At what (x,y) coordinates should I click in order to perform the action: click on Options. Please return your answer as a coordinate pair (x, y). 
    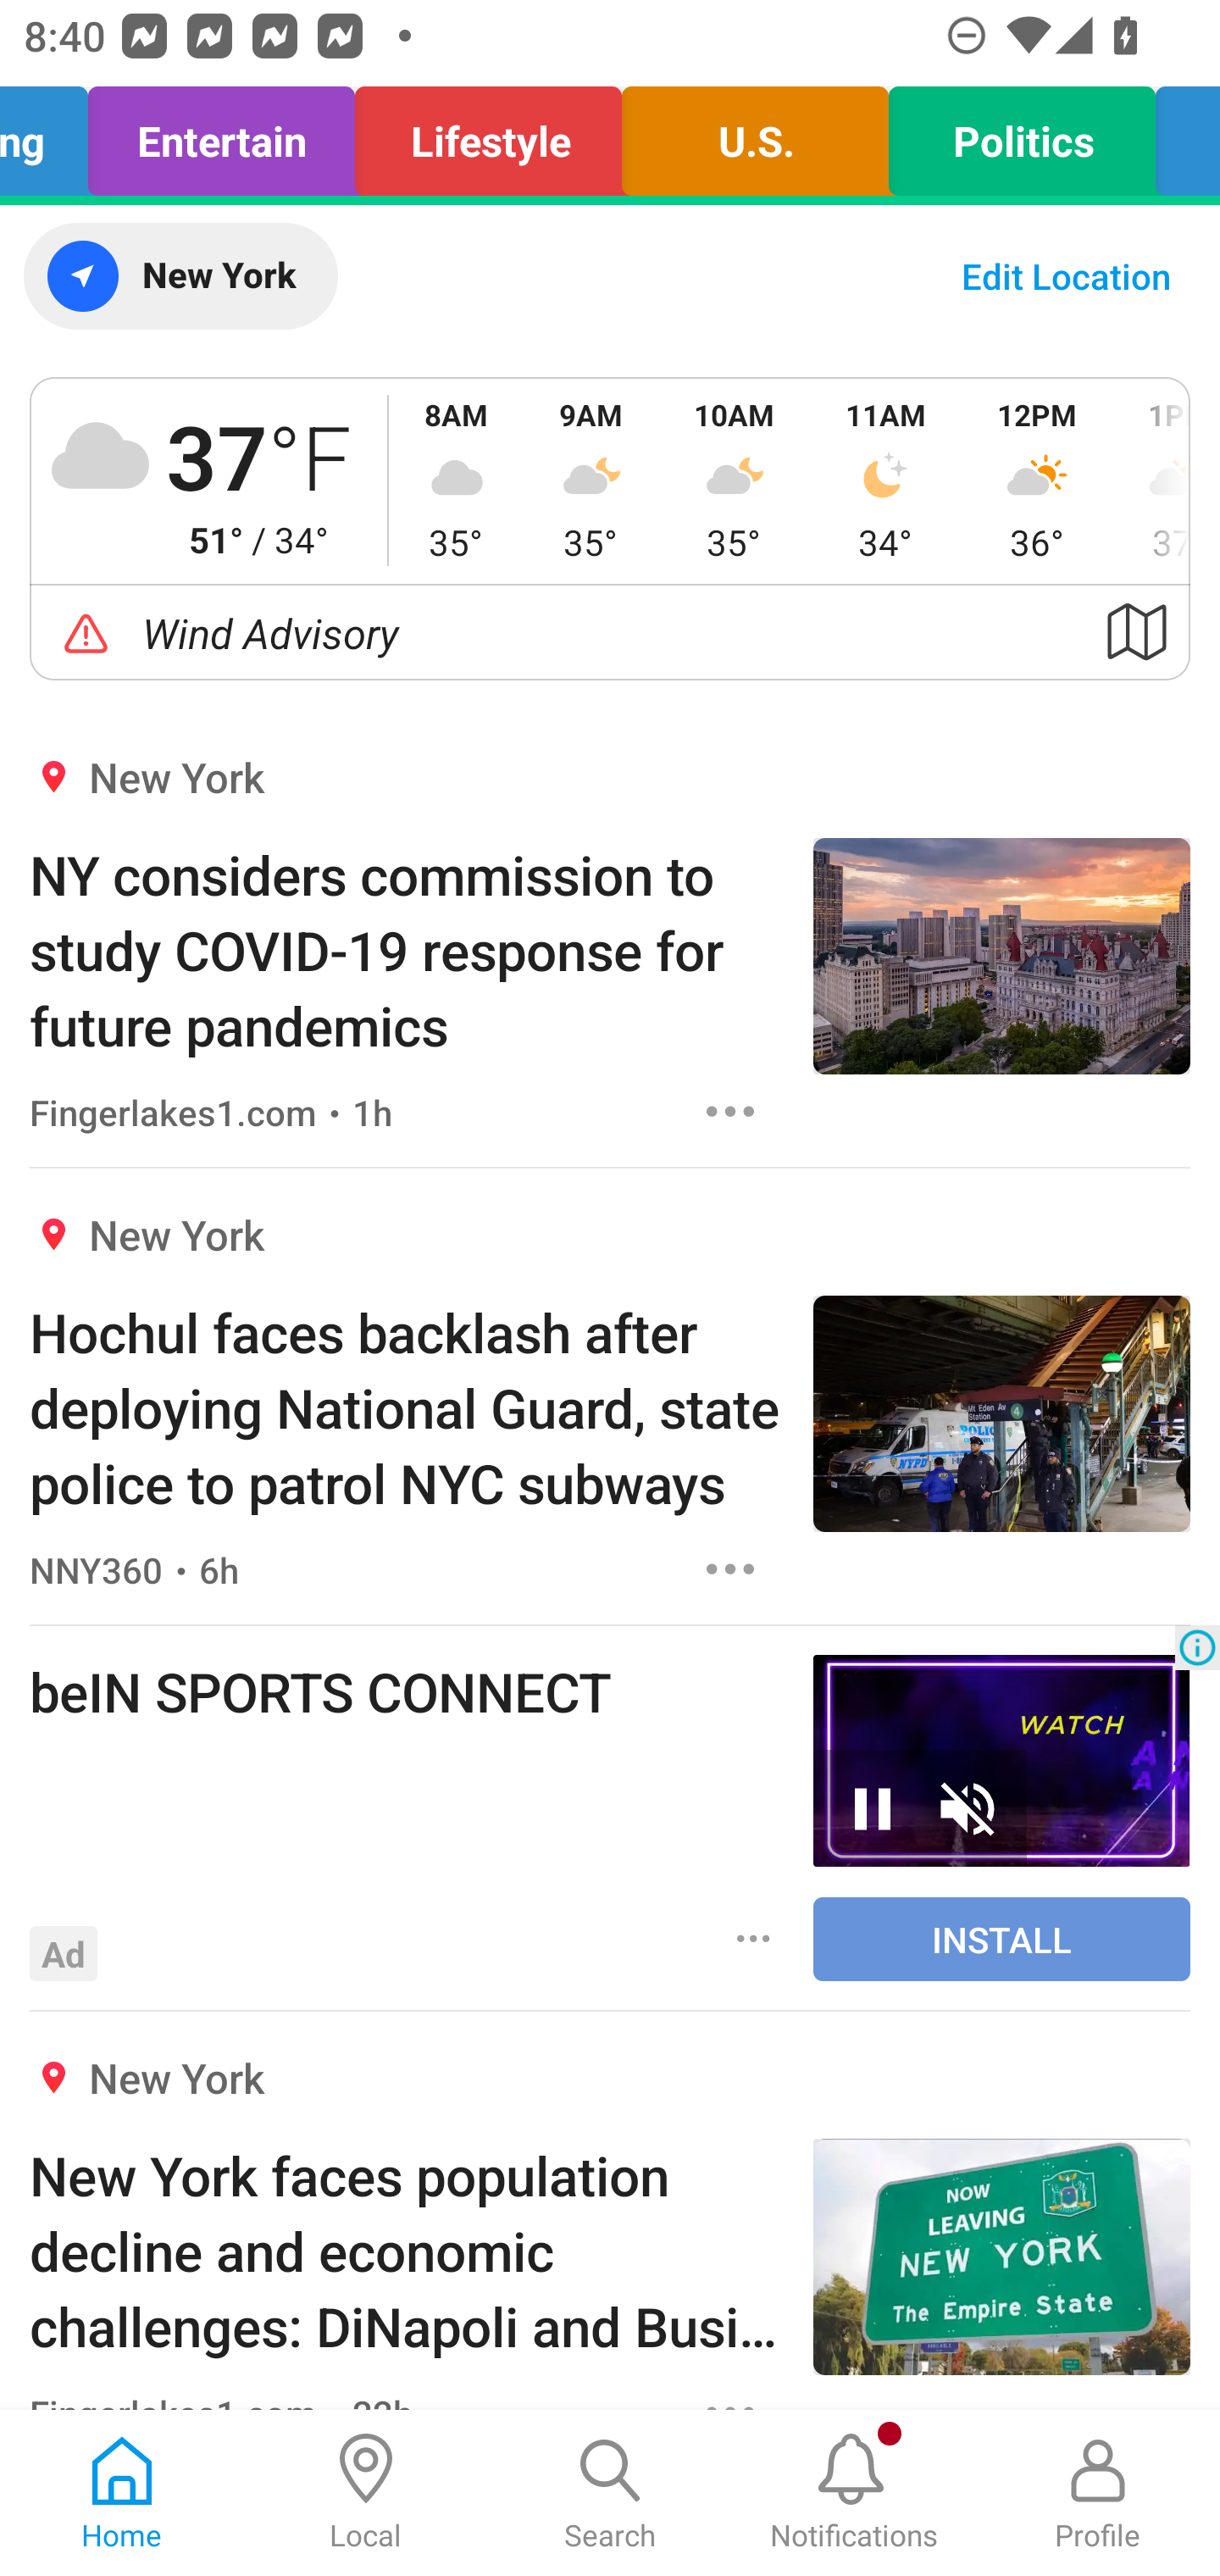
    Looking at the image, I should click on (754, 1938).